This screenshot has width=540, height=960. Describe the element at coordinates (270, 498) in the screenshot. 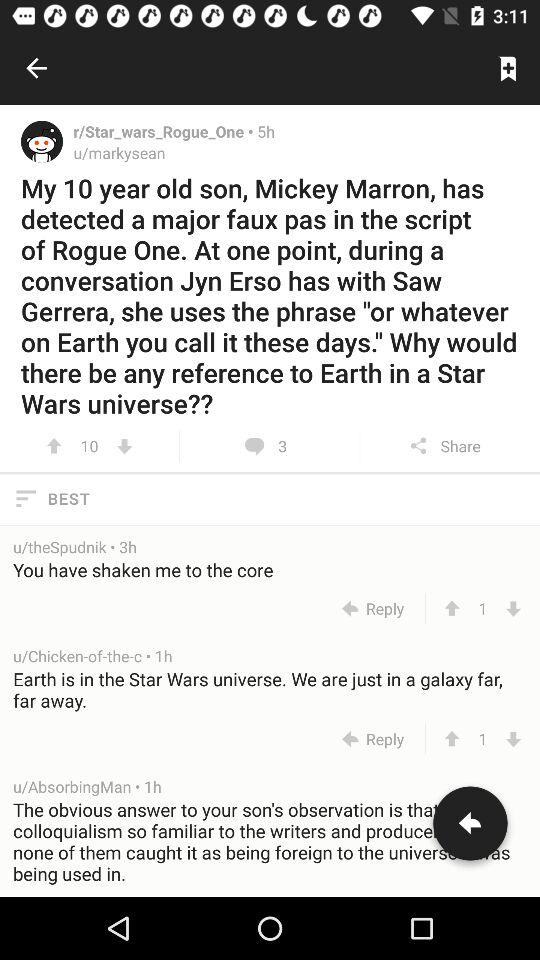

I see `flip to the best icon` at that location.